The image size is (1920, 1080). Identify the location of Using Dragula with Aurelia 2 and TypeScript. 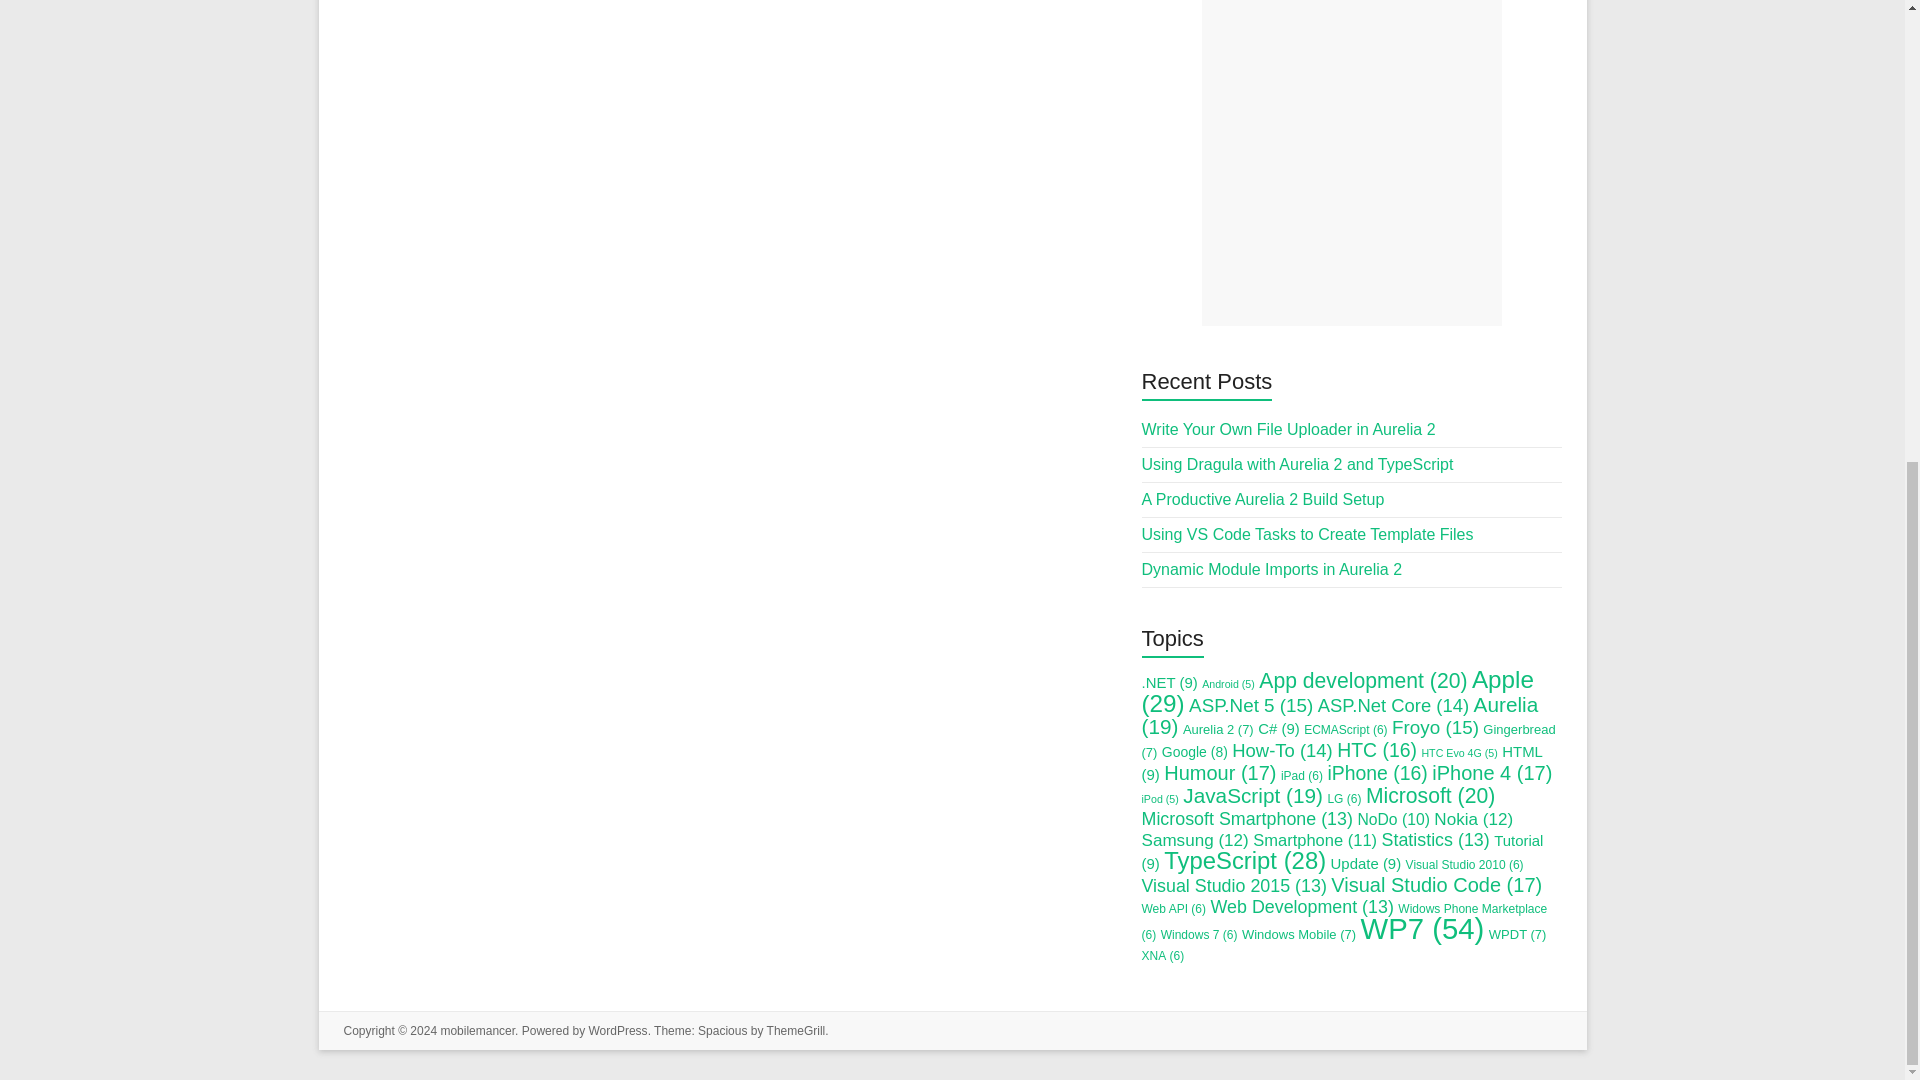
(1298, 464).